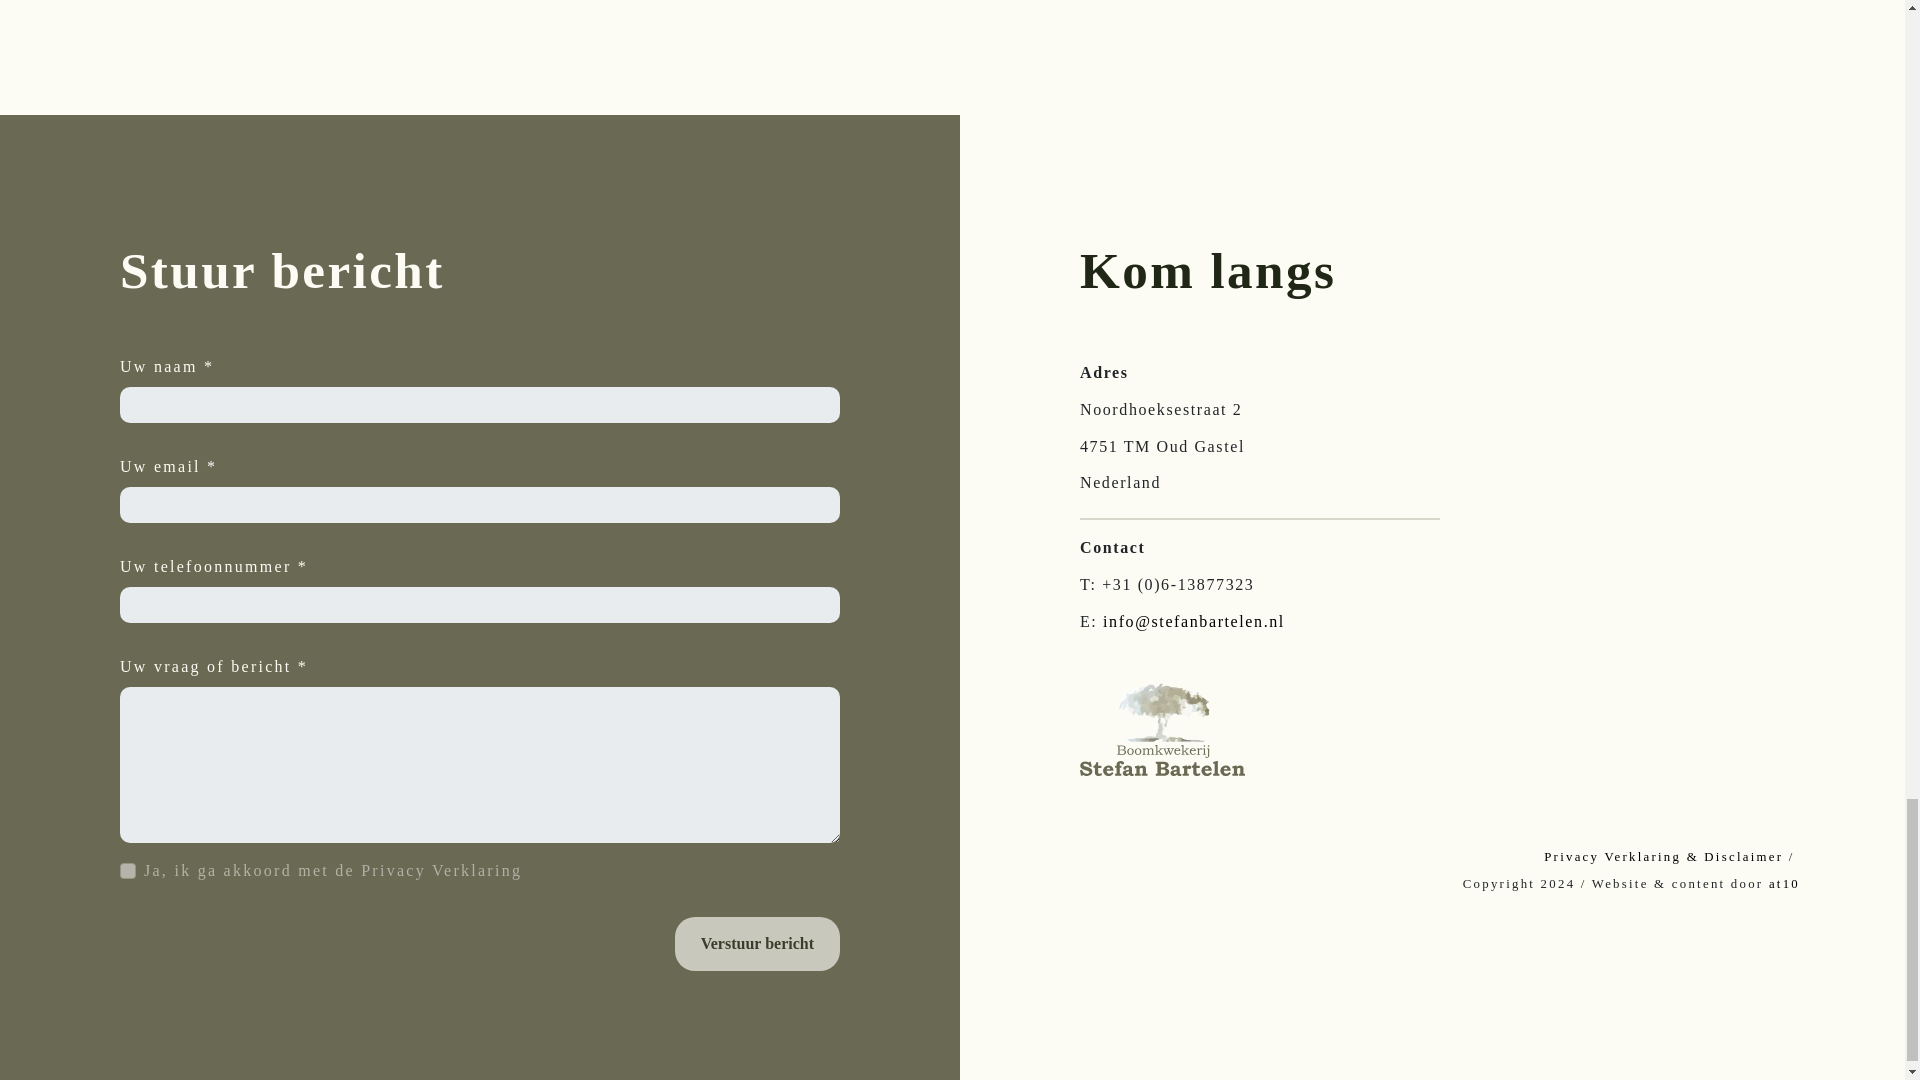 The image size is (1920, 1080). Describe the element at coordinates (441, 870) in the screenshot. I see `Privacy Verklaring` at that location.